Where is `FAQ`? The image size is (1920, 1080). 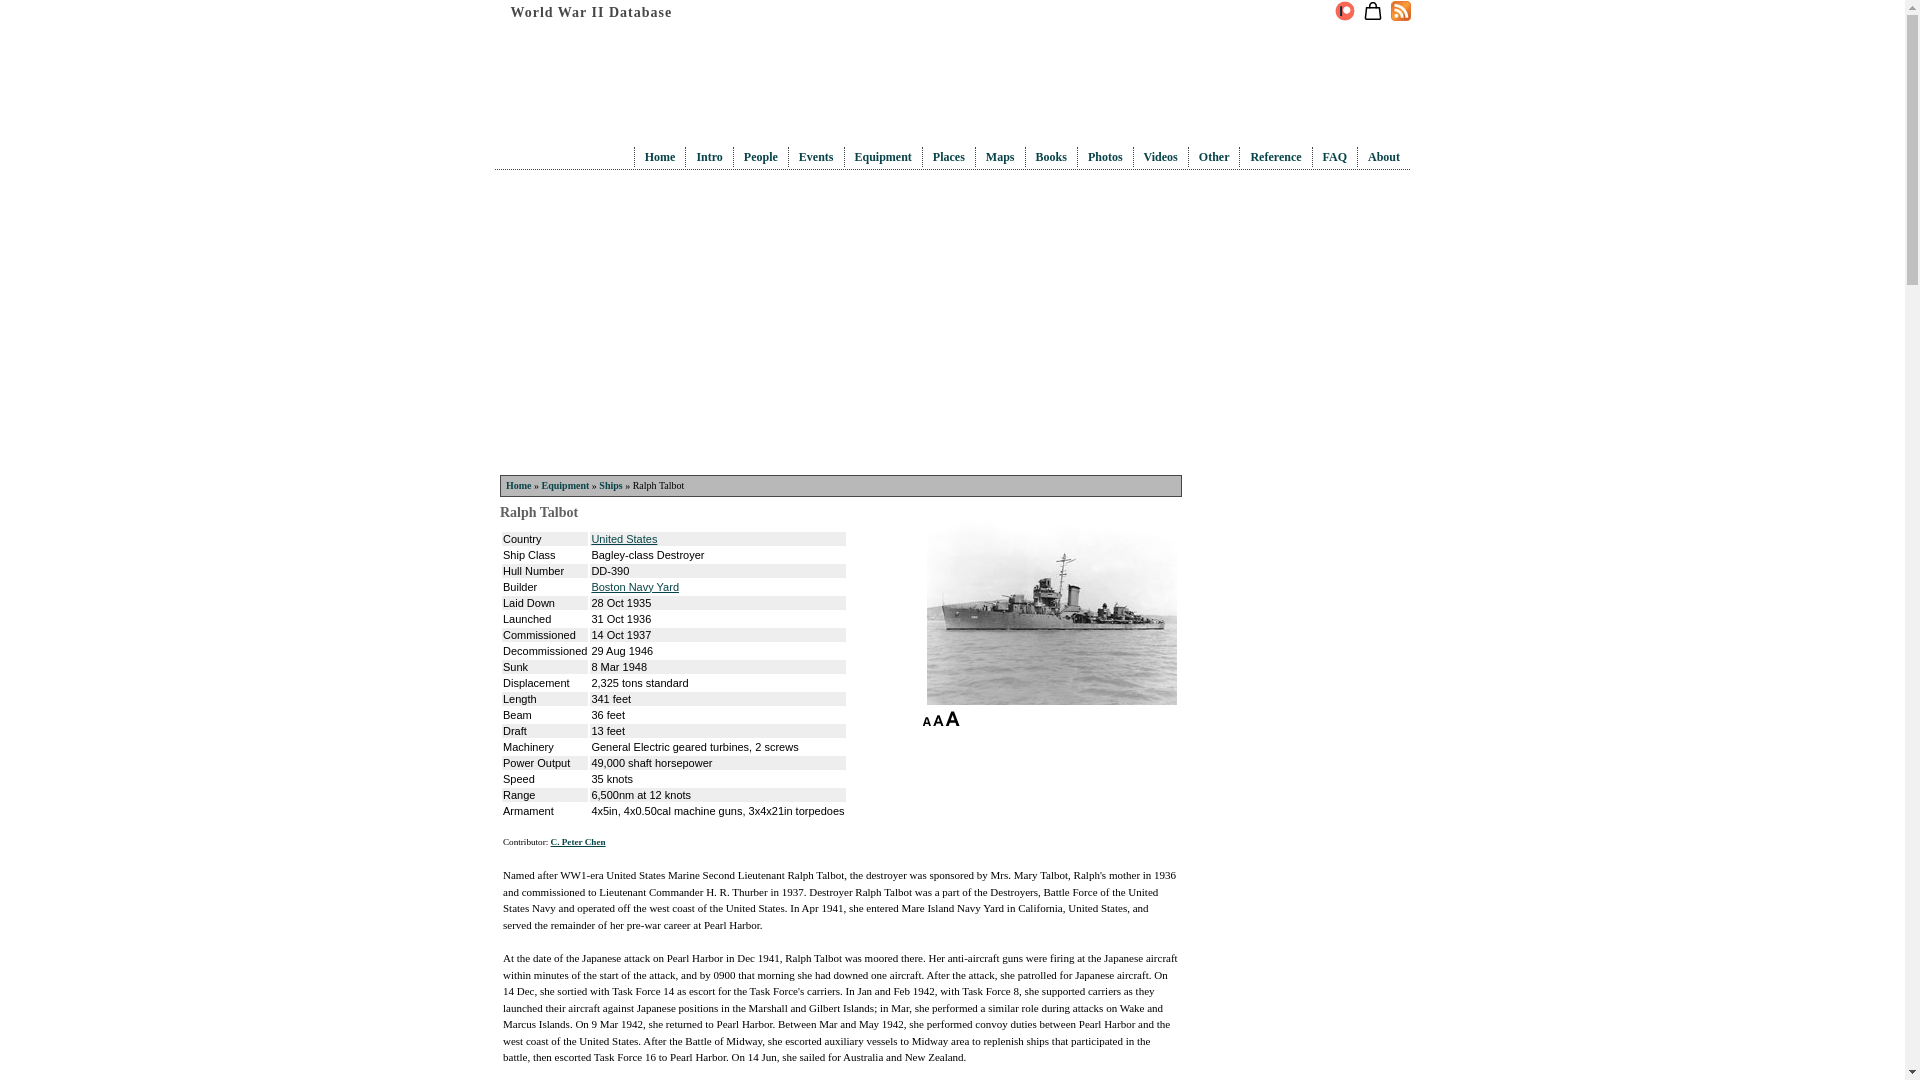
FAQ is located at coordinates (1334, 157).